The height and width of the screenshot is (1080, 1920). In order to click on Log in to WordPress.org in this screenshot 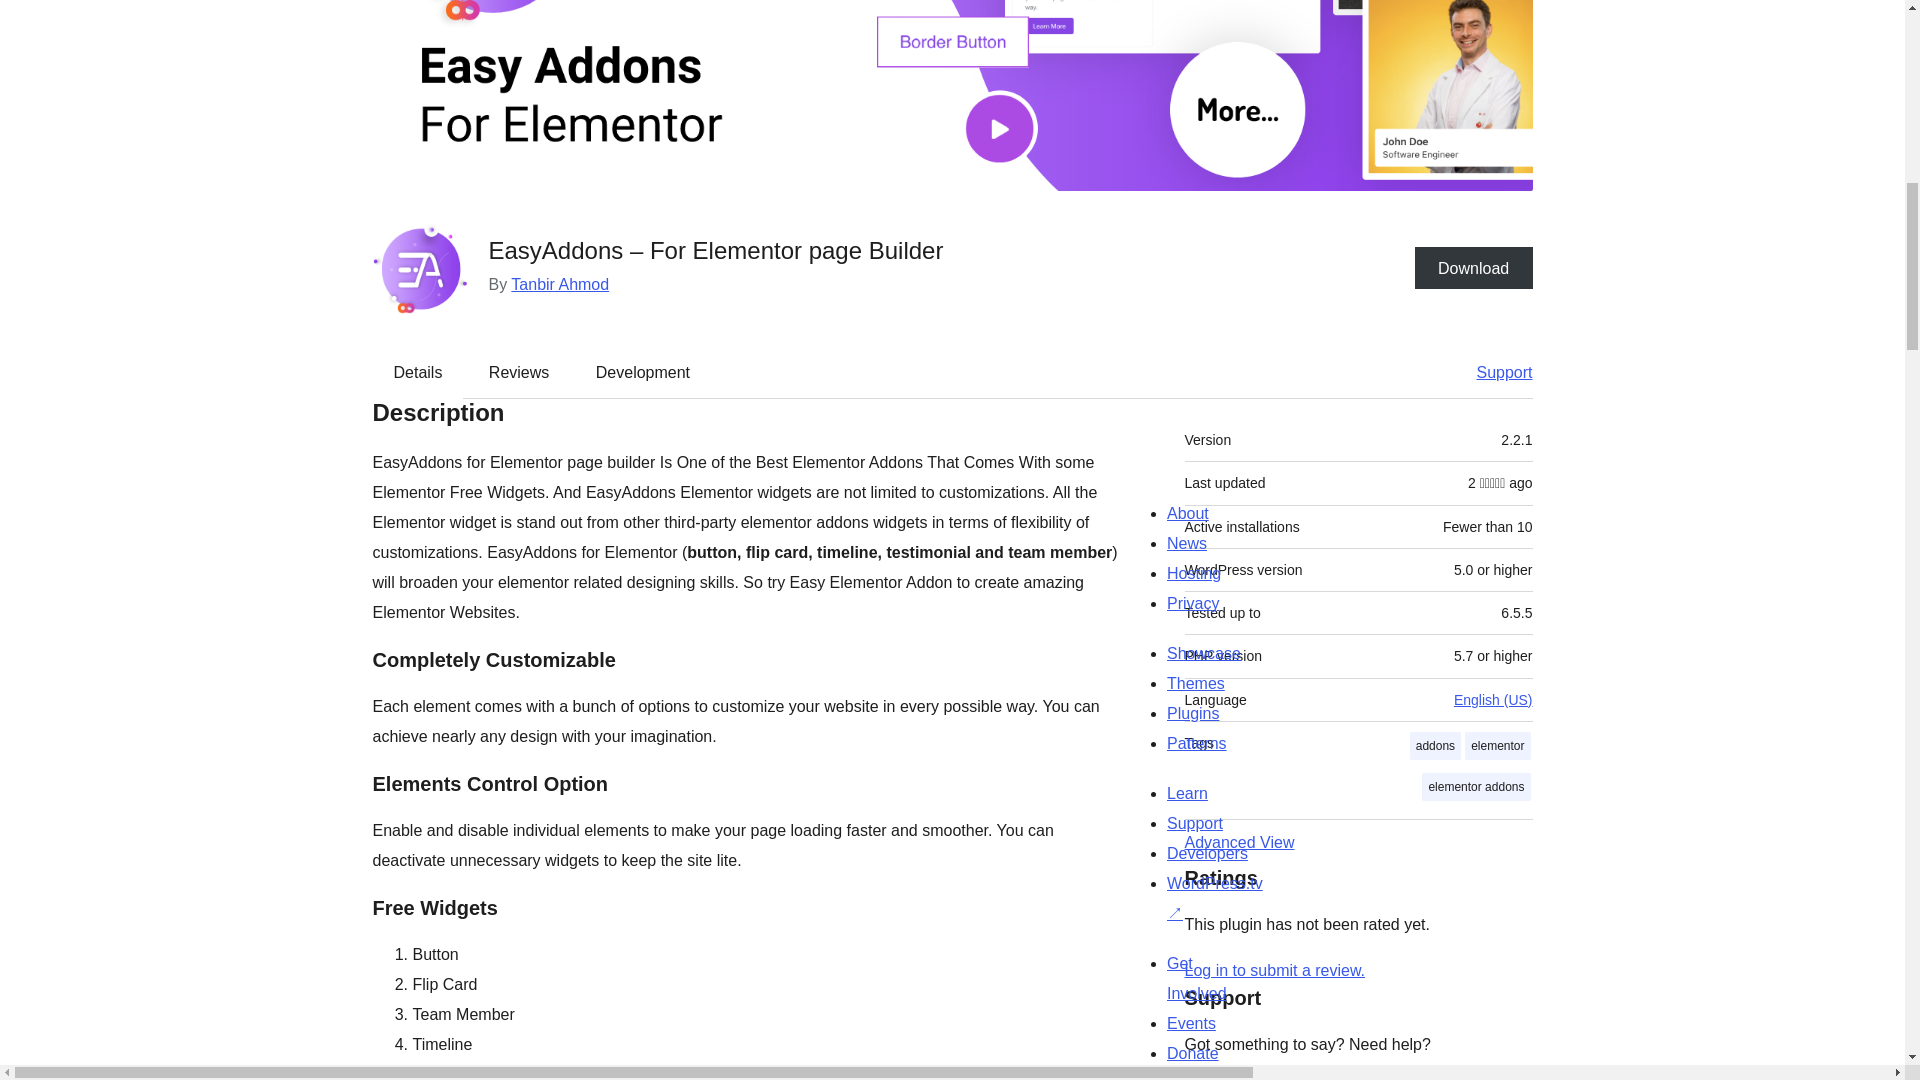, I will do `click(1274, 970)`.